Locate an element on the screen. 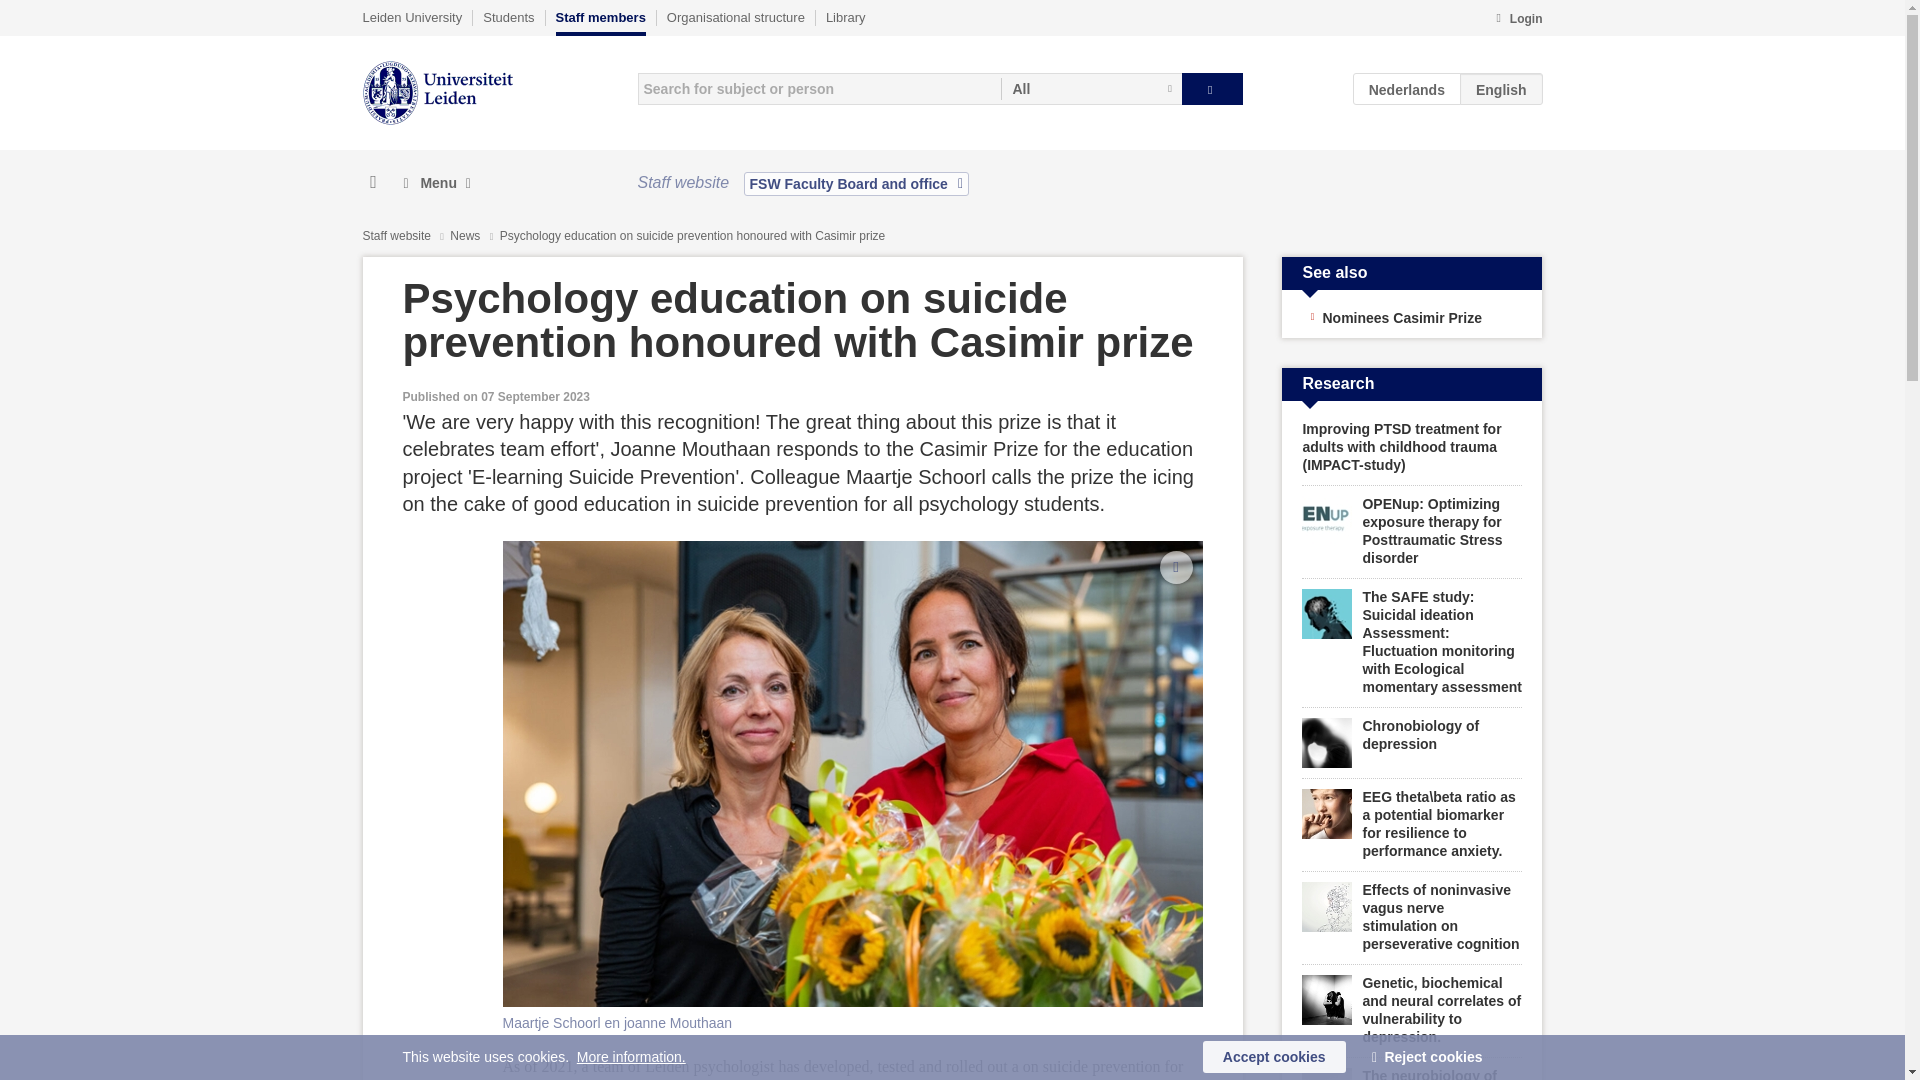  Login is located at coordinates (1518, 20).